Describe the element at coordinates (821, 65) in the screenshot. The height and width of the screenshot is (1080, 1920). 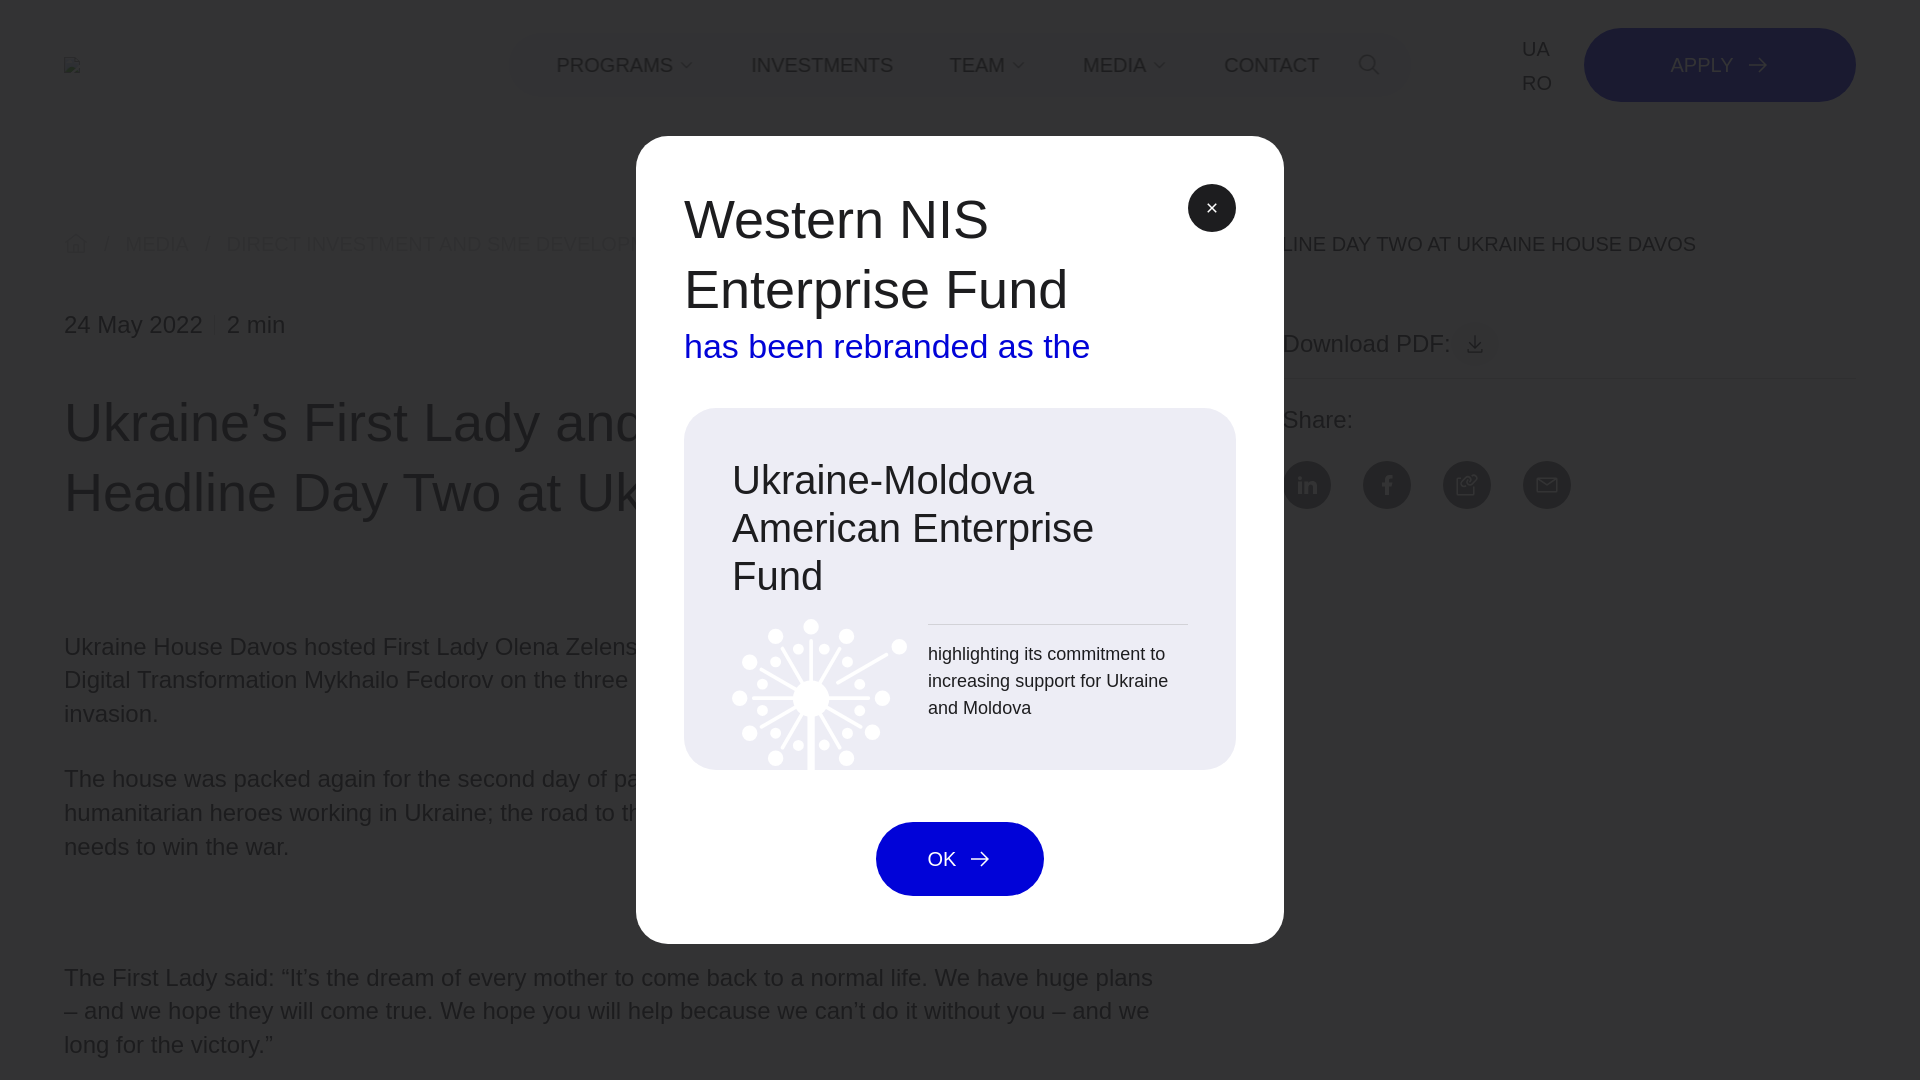
I see `INVESTMENTS` at that location.